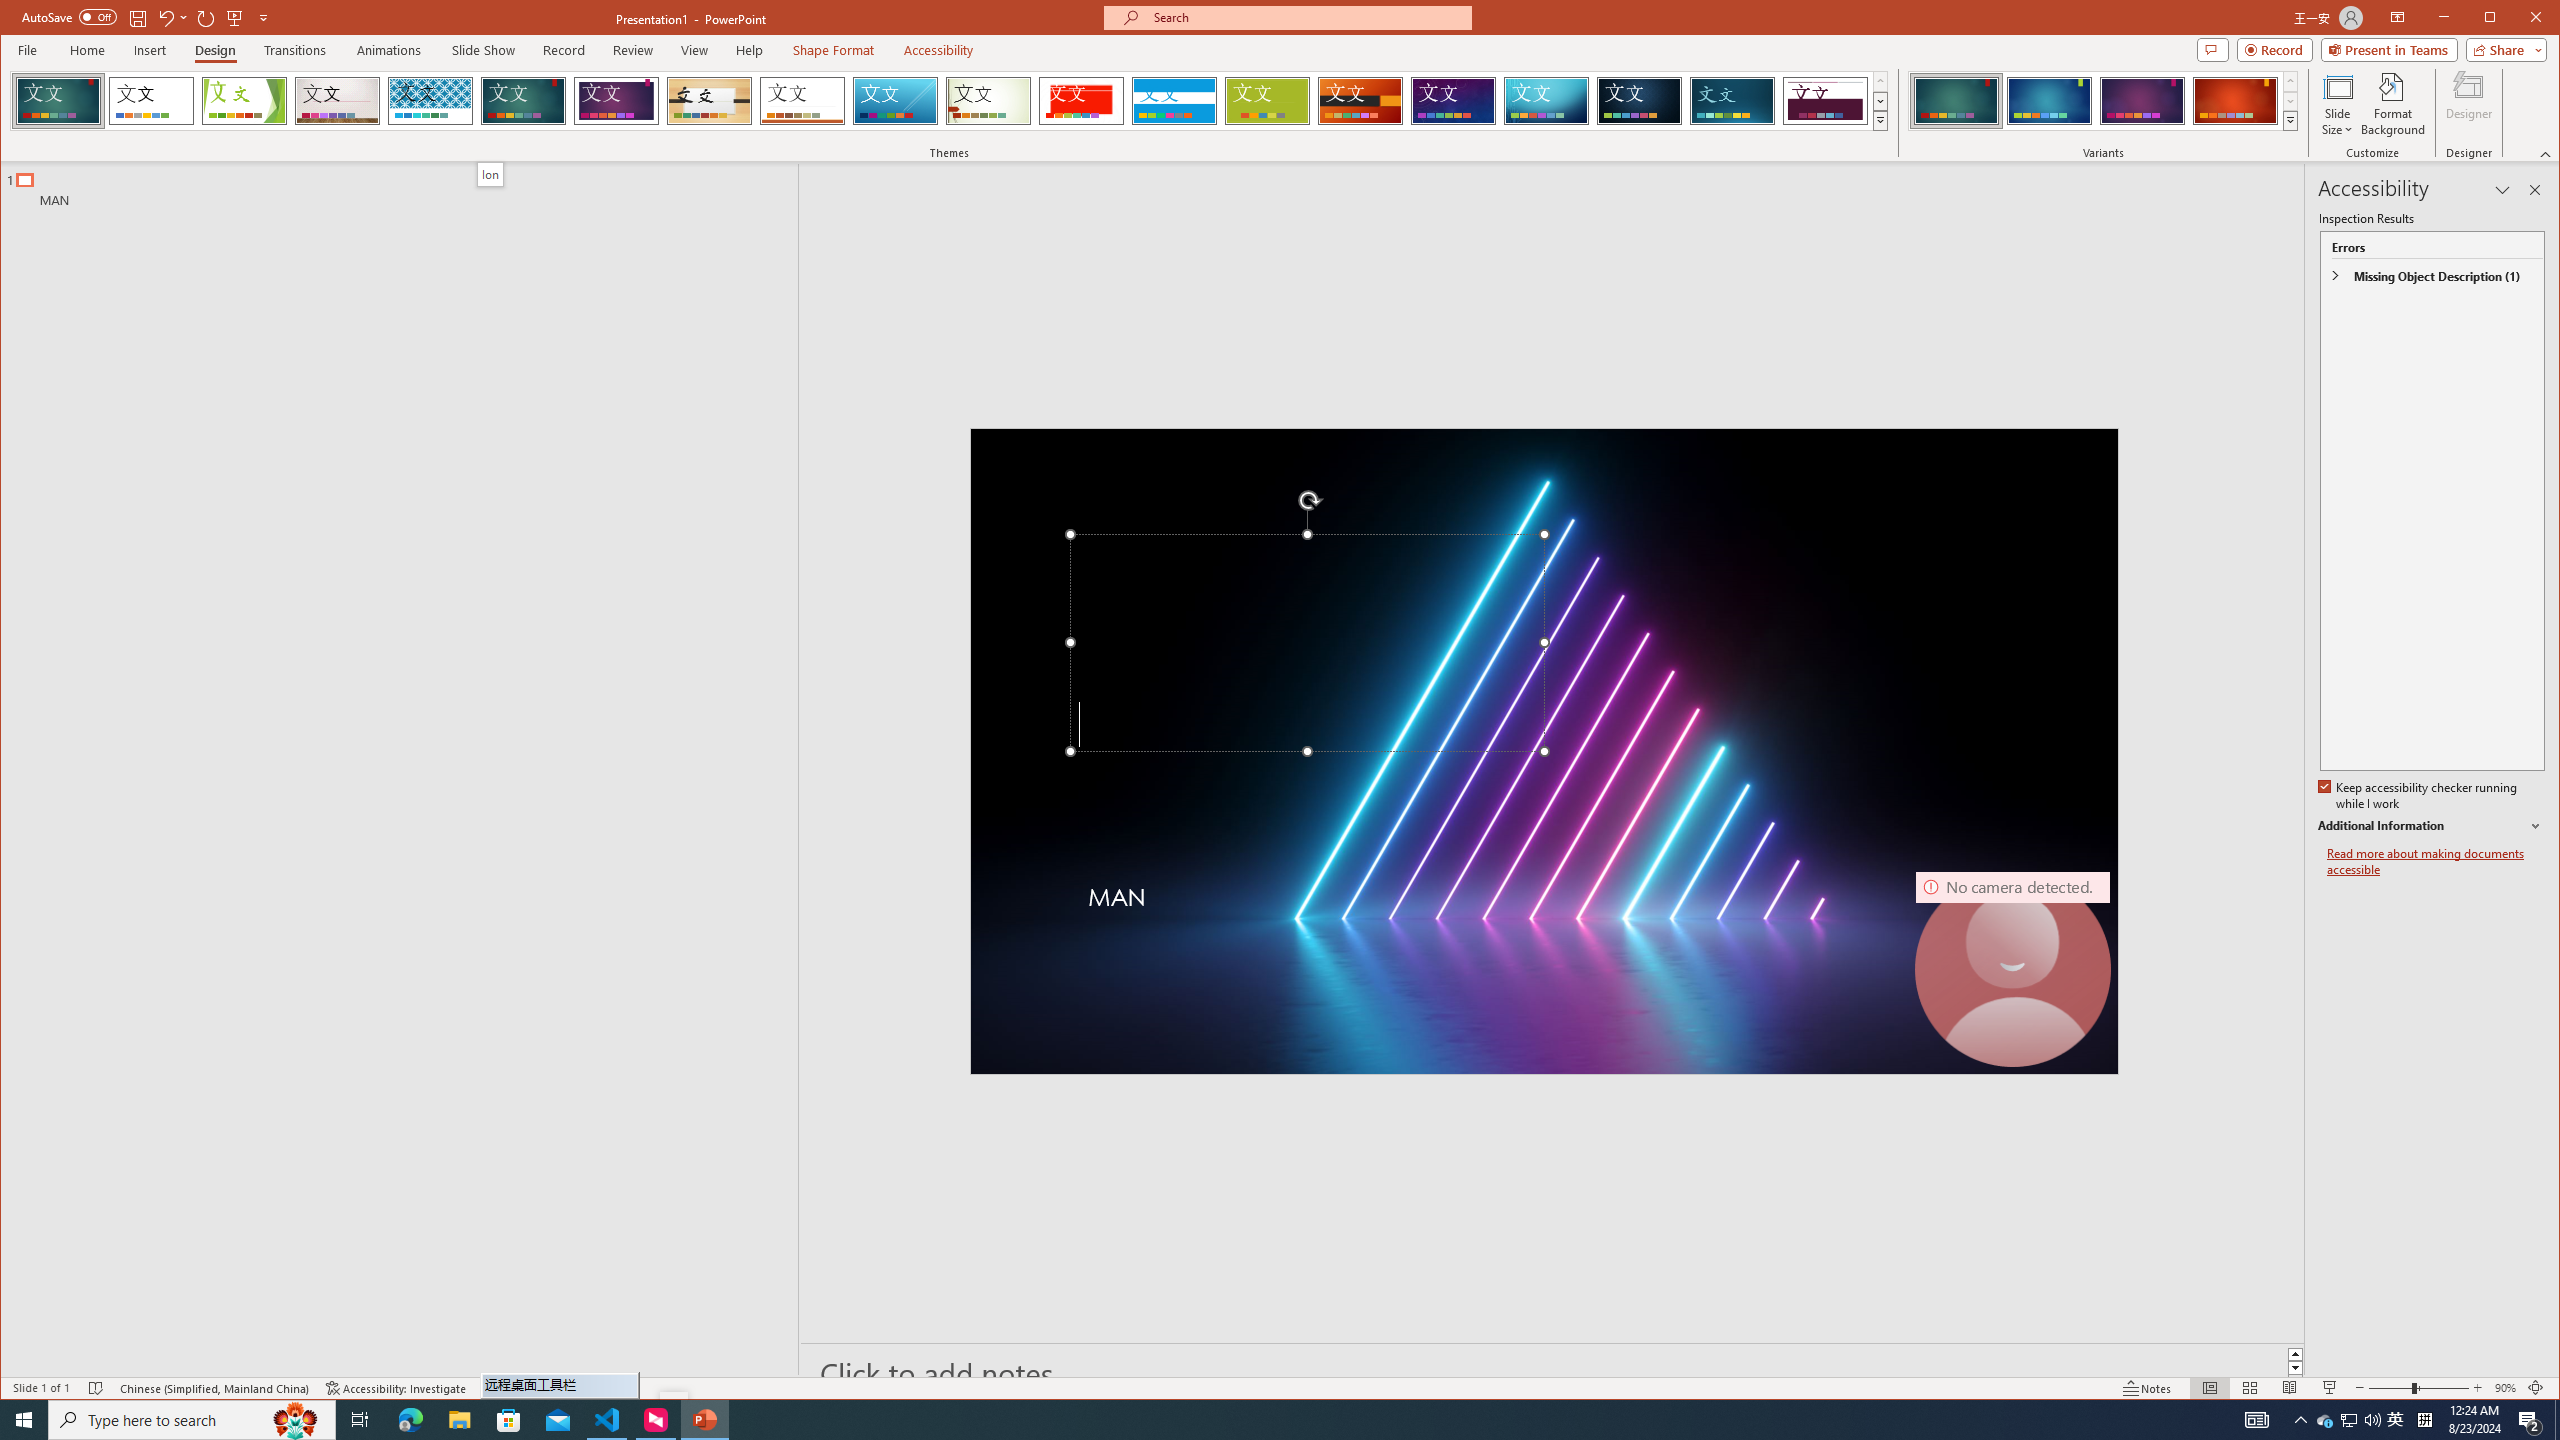  Describe the element at coordinates (2104, 100) in the screenshot. I see `AutomationID: ThemeVariantsGallery` at that location.